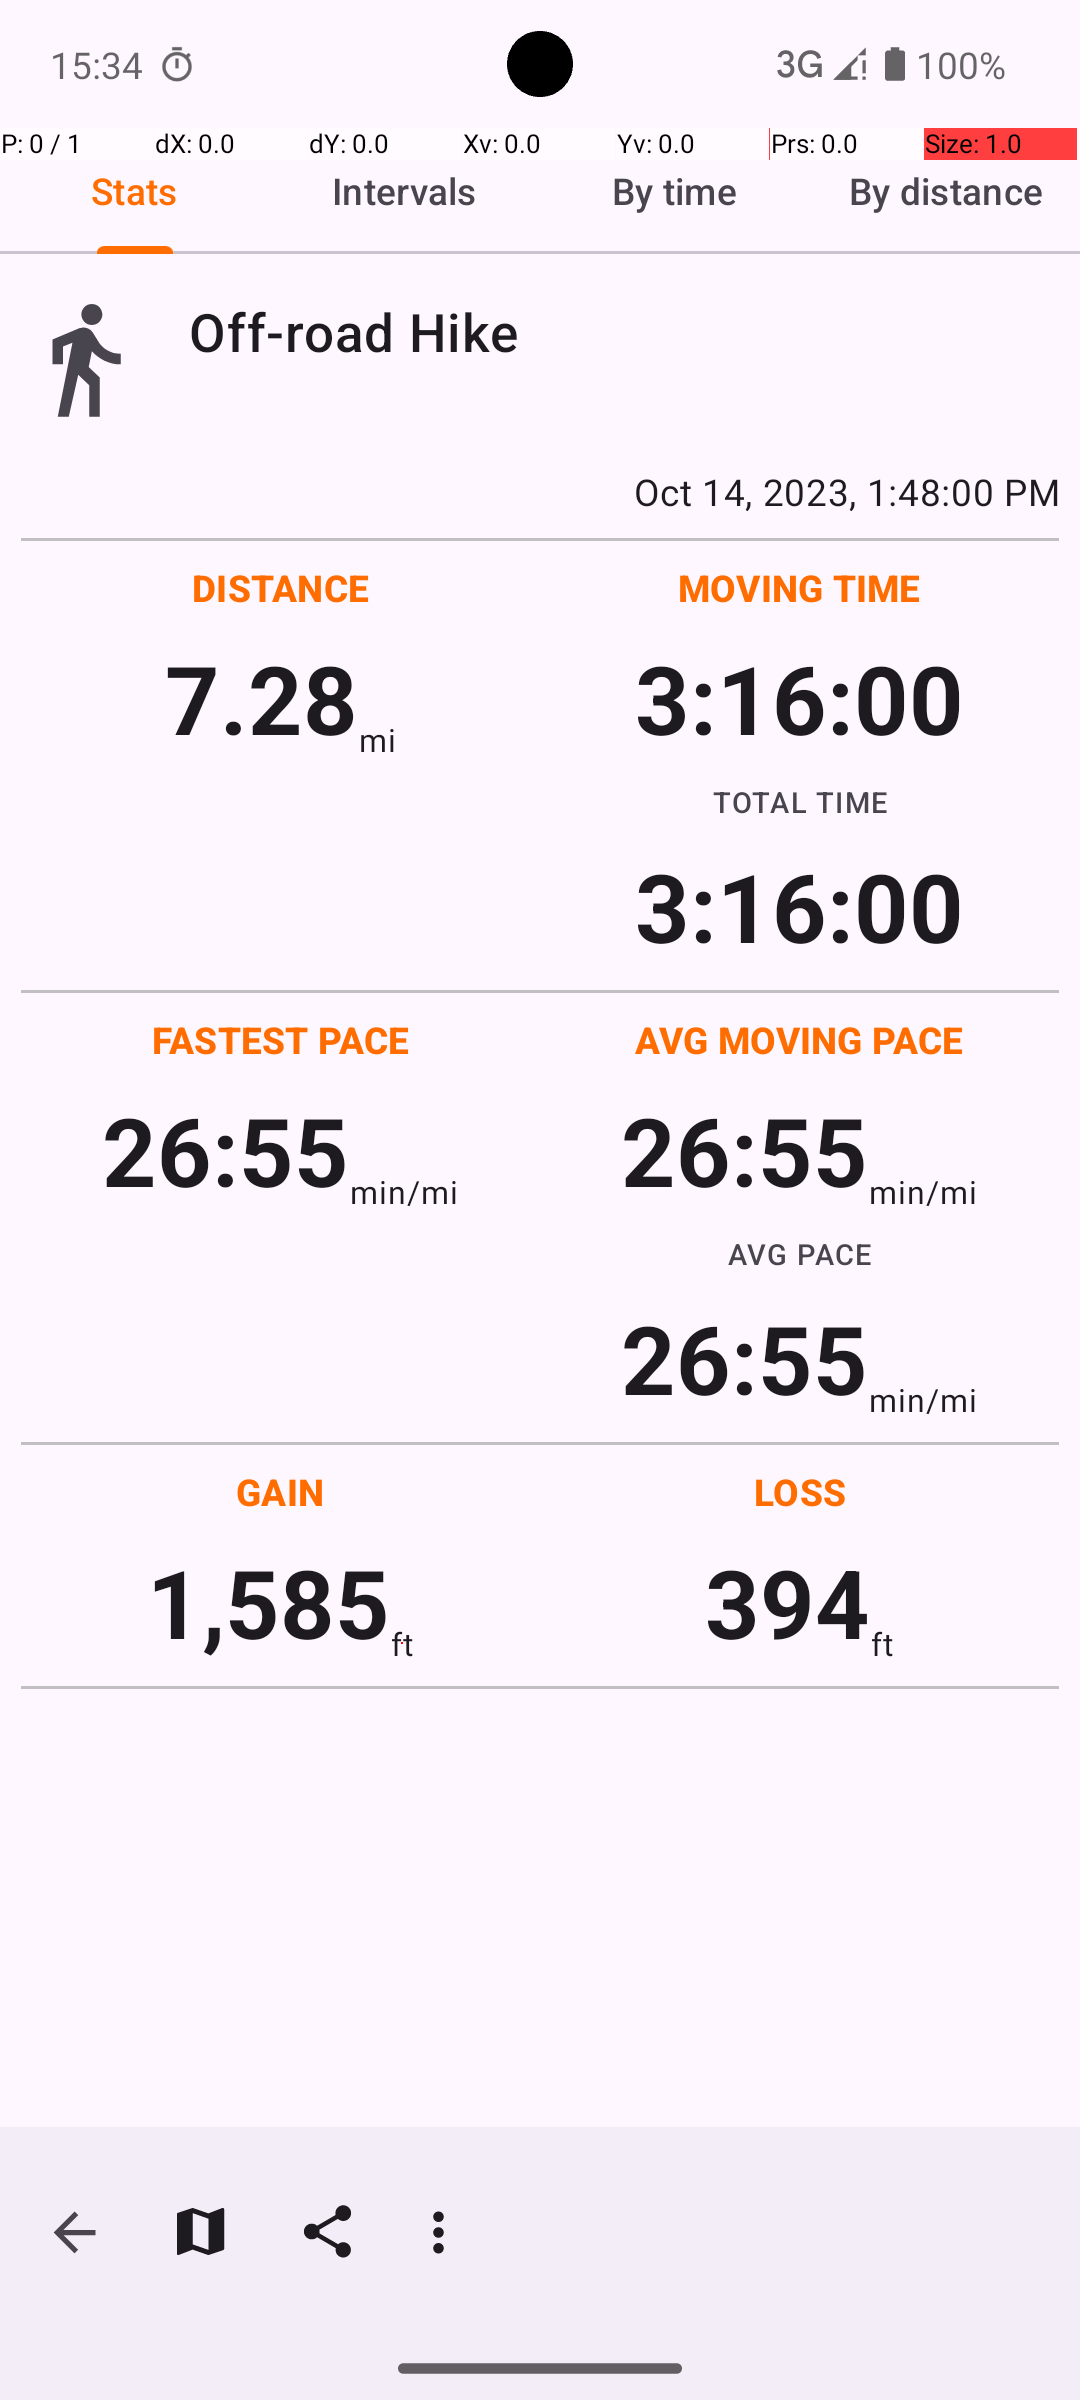 This screenshot has width=1080, height=2400. I want to click on Oct 14, 2023, 1:48:00 PM, so click(540, 491).